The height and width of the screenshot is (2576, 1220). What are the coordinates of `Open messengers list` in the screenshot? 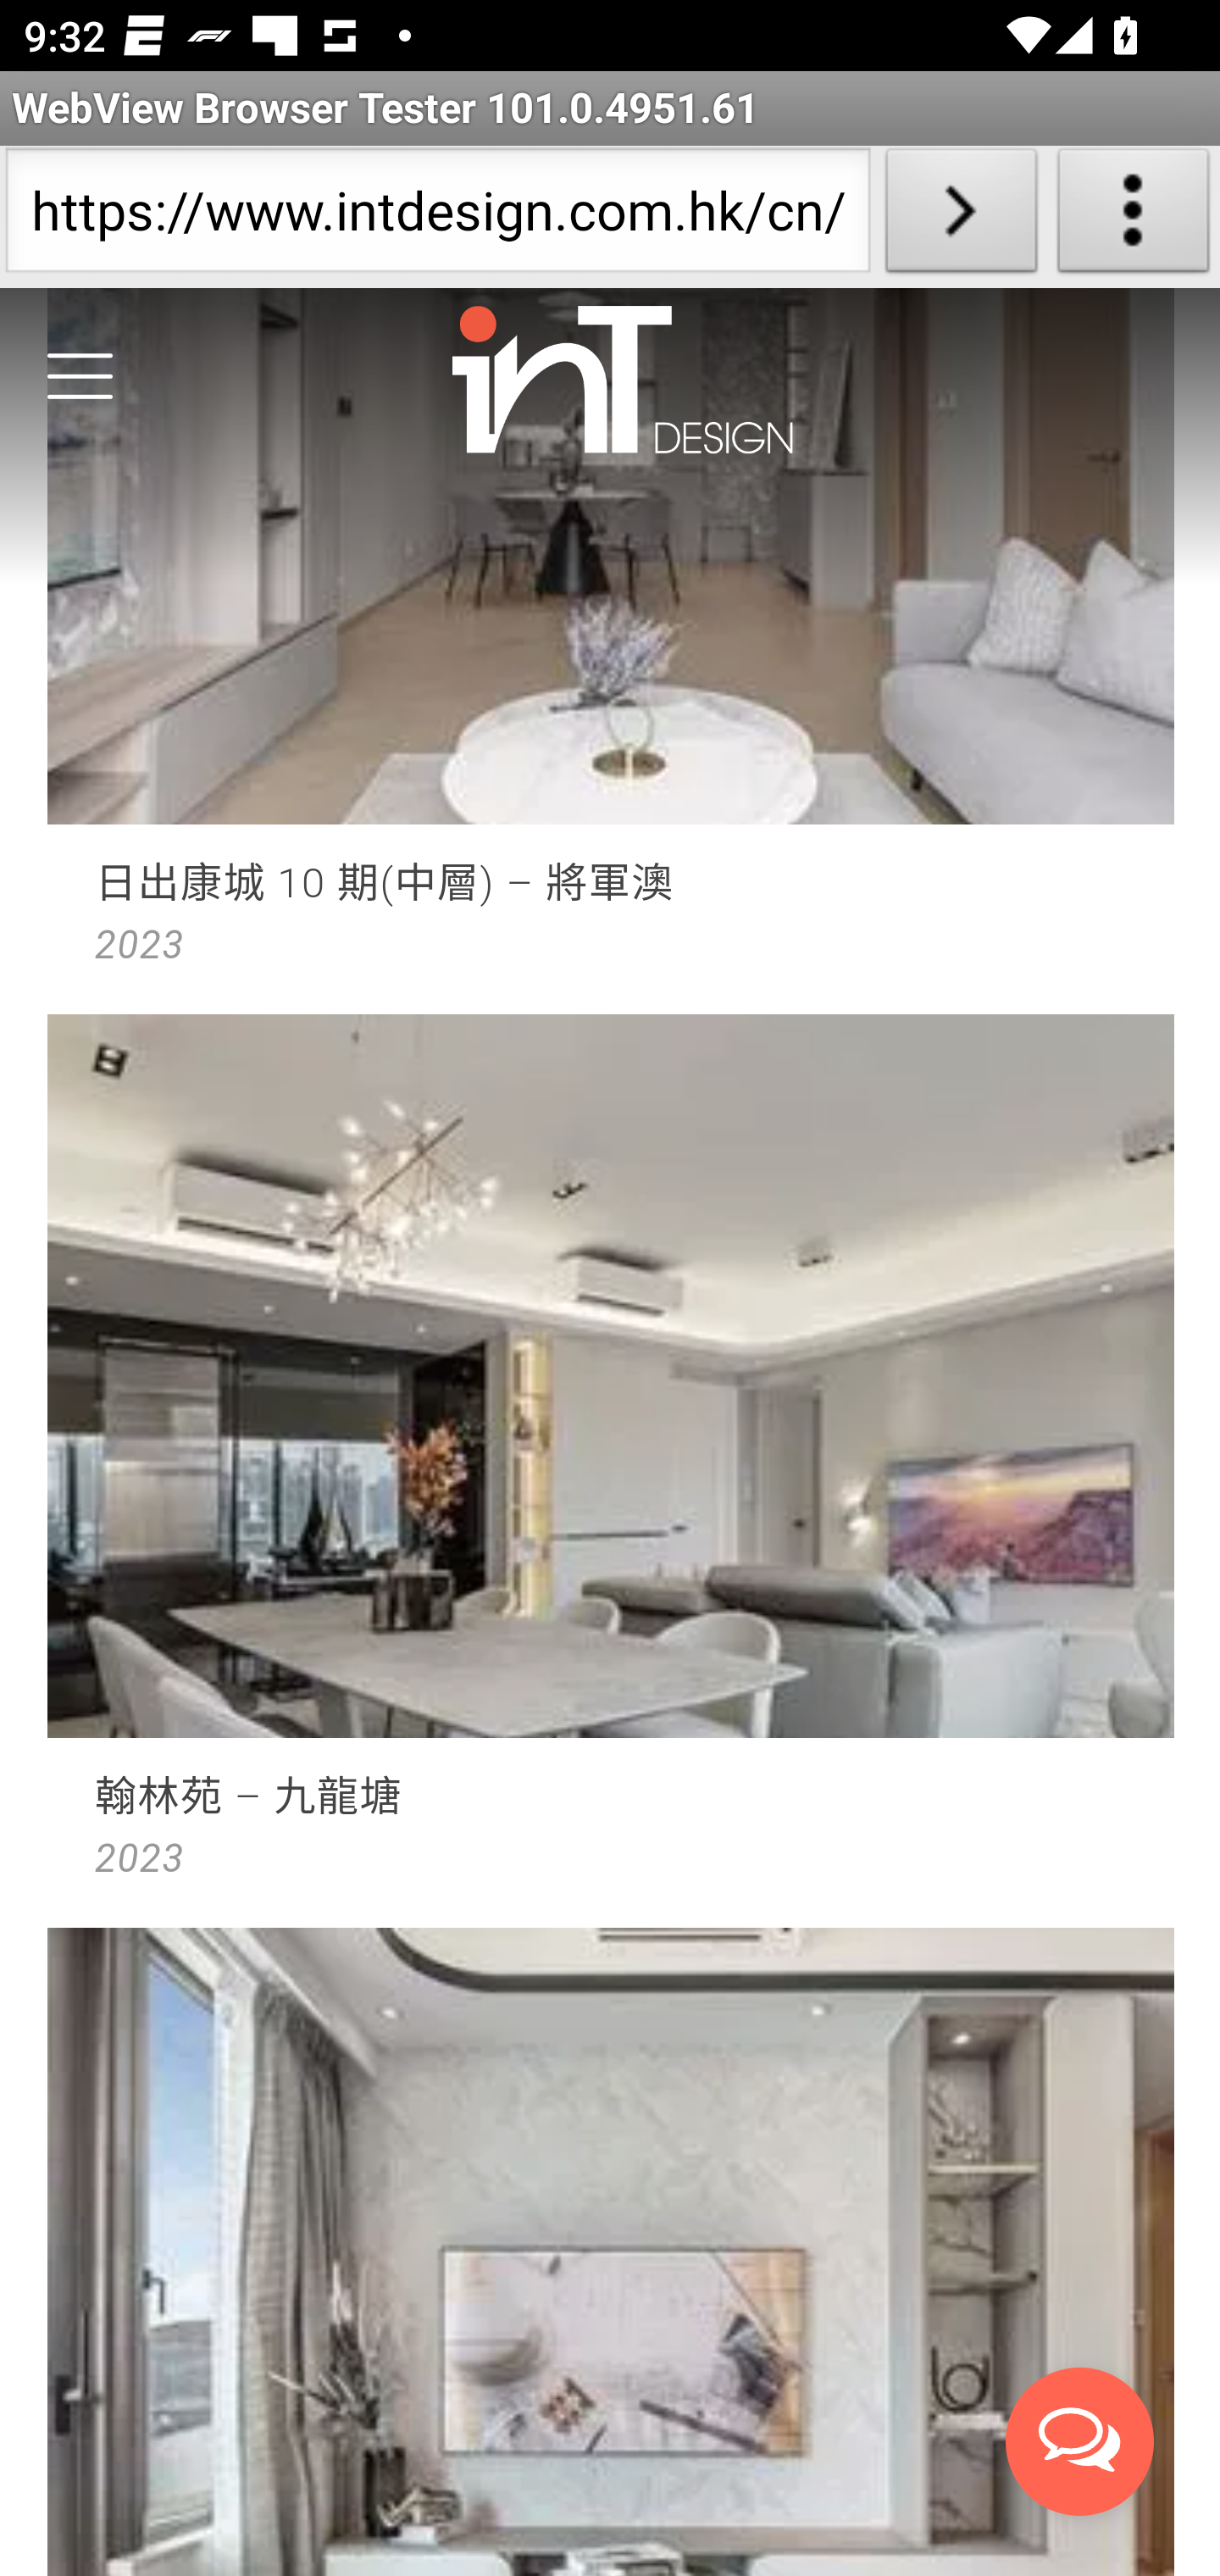 It's located at (1081, 2443).